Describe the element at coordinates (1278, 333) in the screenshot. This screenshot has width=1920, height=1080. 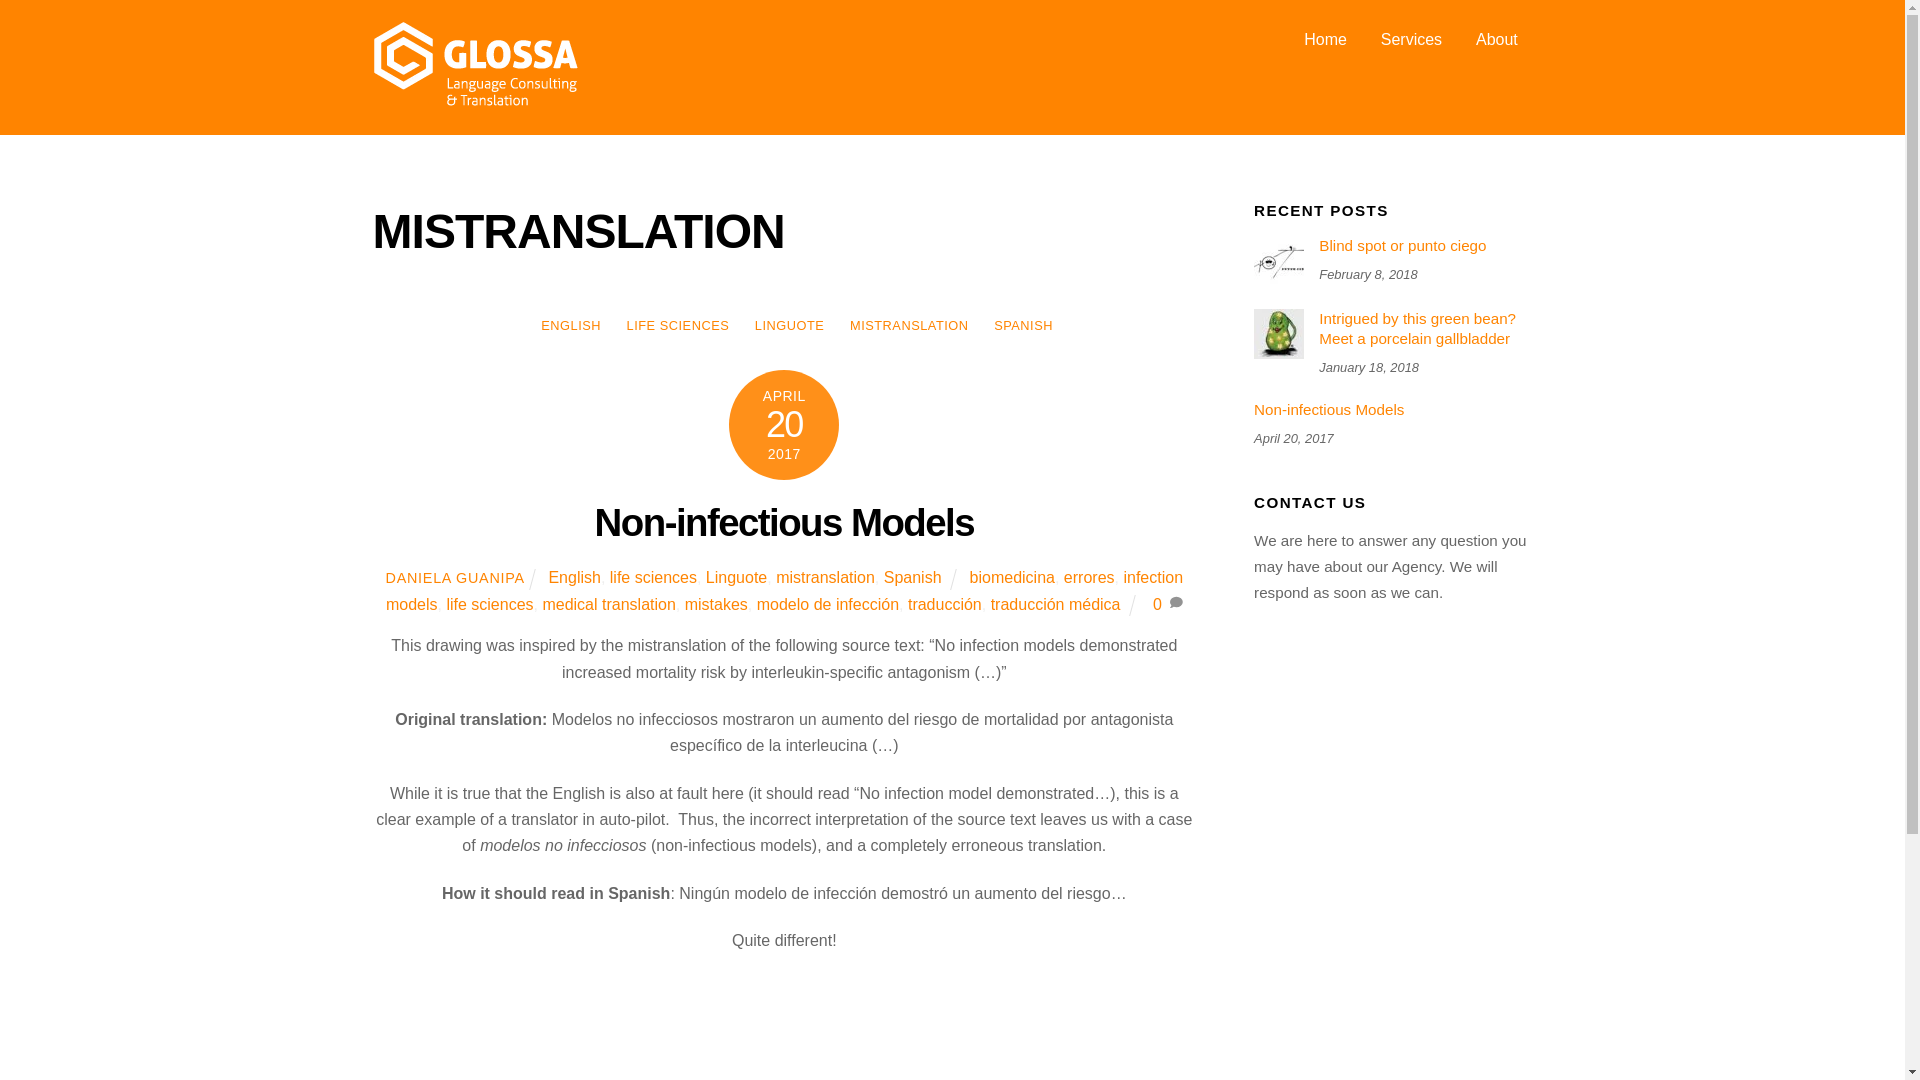
I see `Green Bean` at that location.